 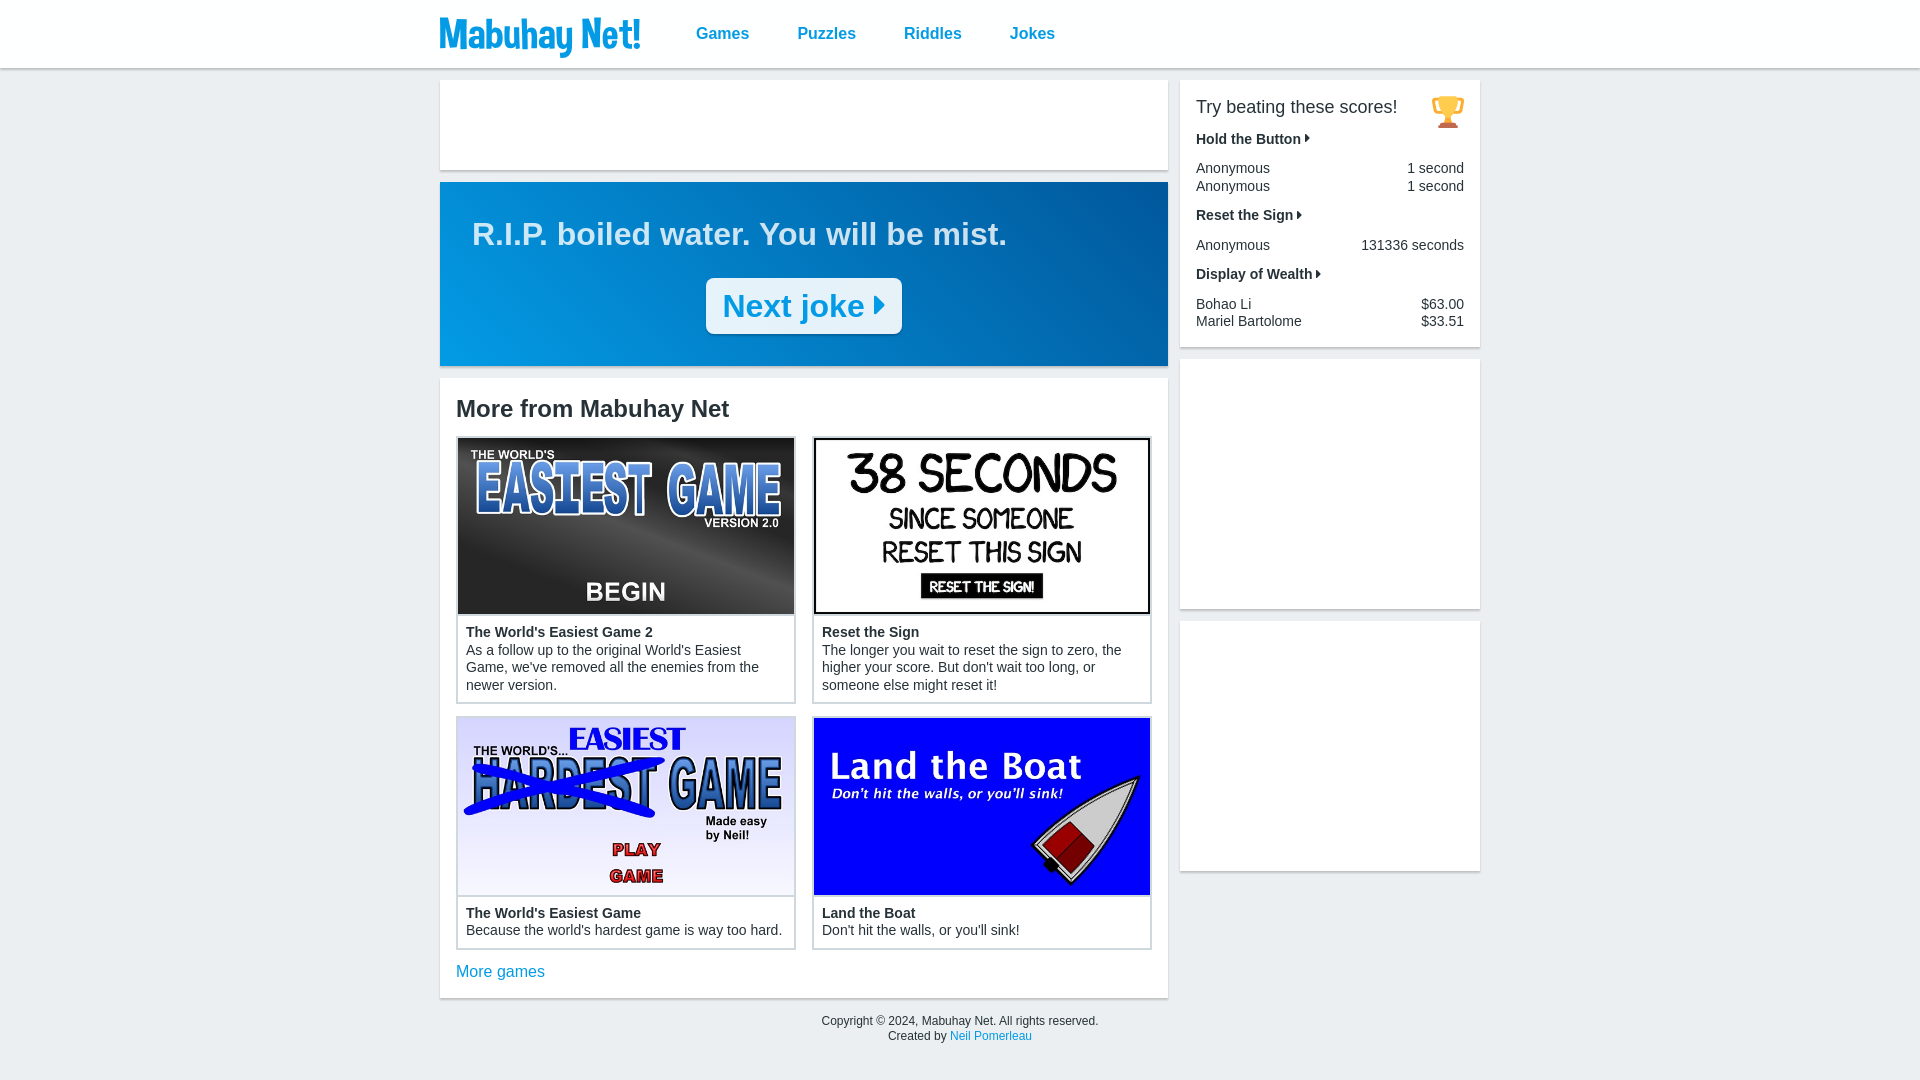 What do you see at coordinates (1248, 214) in the screenshot?
I see `Reset the Sign` at bounding box center [1248, 214].